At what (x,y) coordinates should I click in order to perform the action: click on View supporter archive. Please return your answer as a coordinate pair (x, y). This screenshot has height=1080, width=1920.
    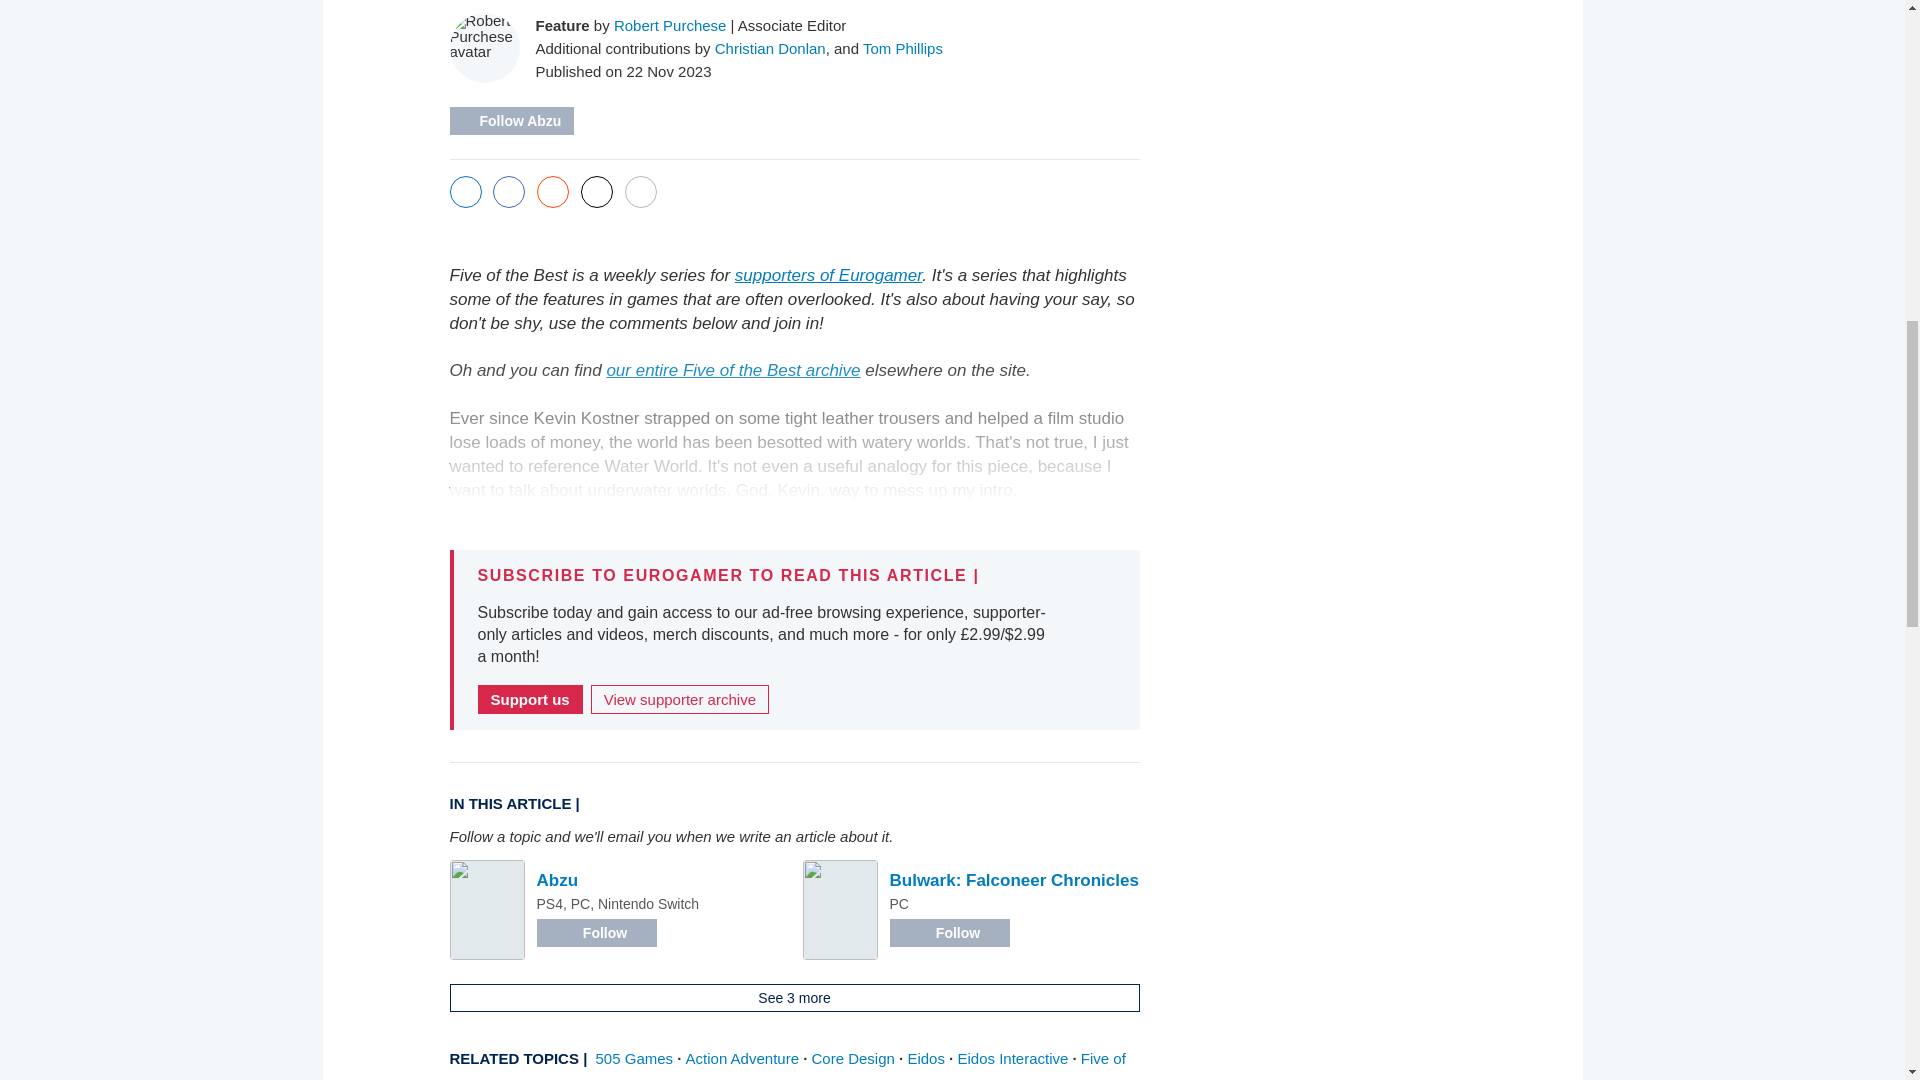
    Looking at the image, I should click on (680, 698).